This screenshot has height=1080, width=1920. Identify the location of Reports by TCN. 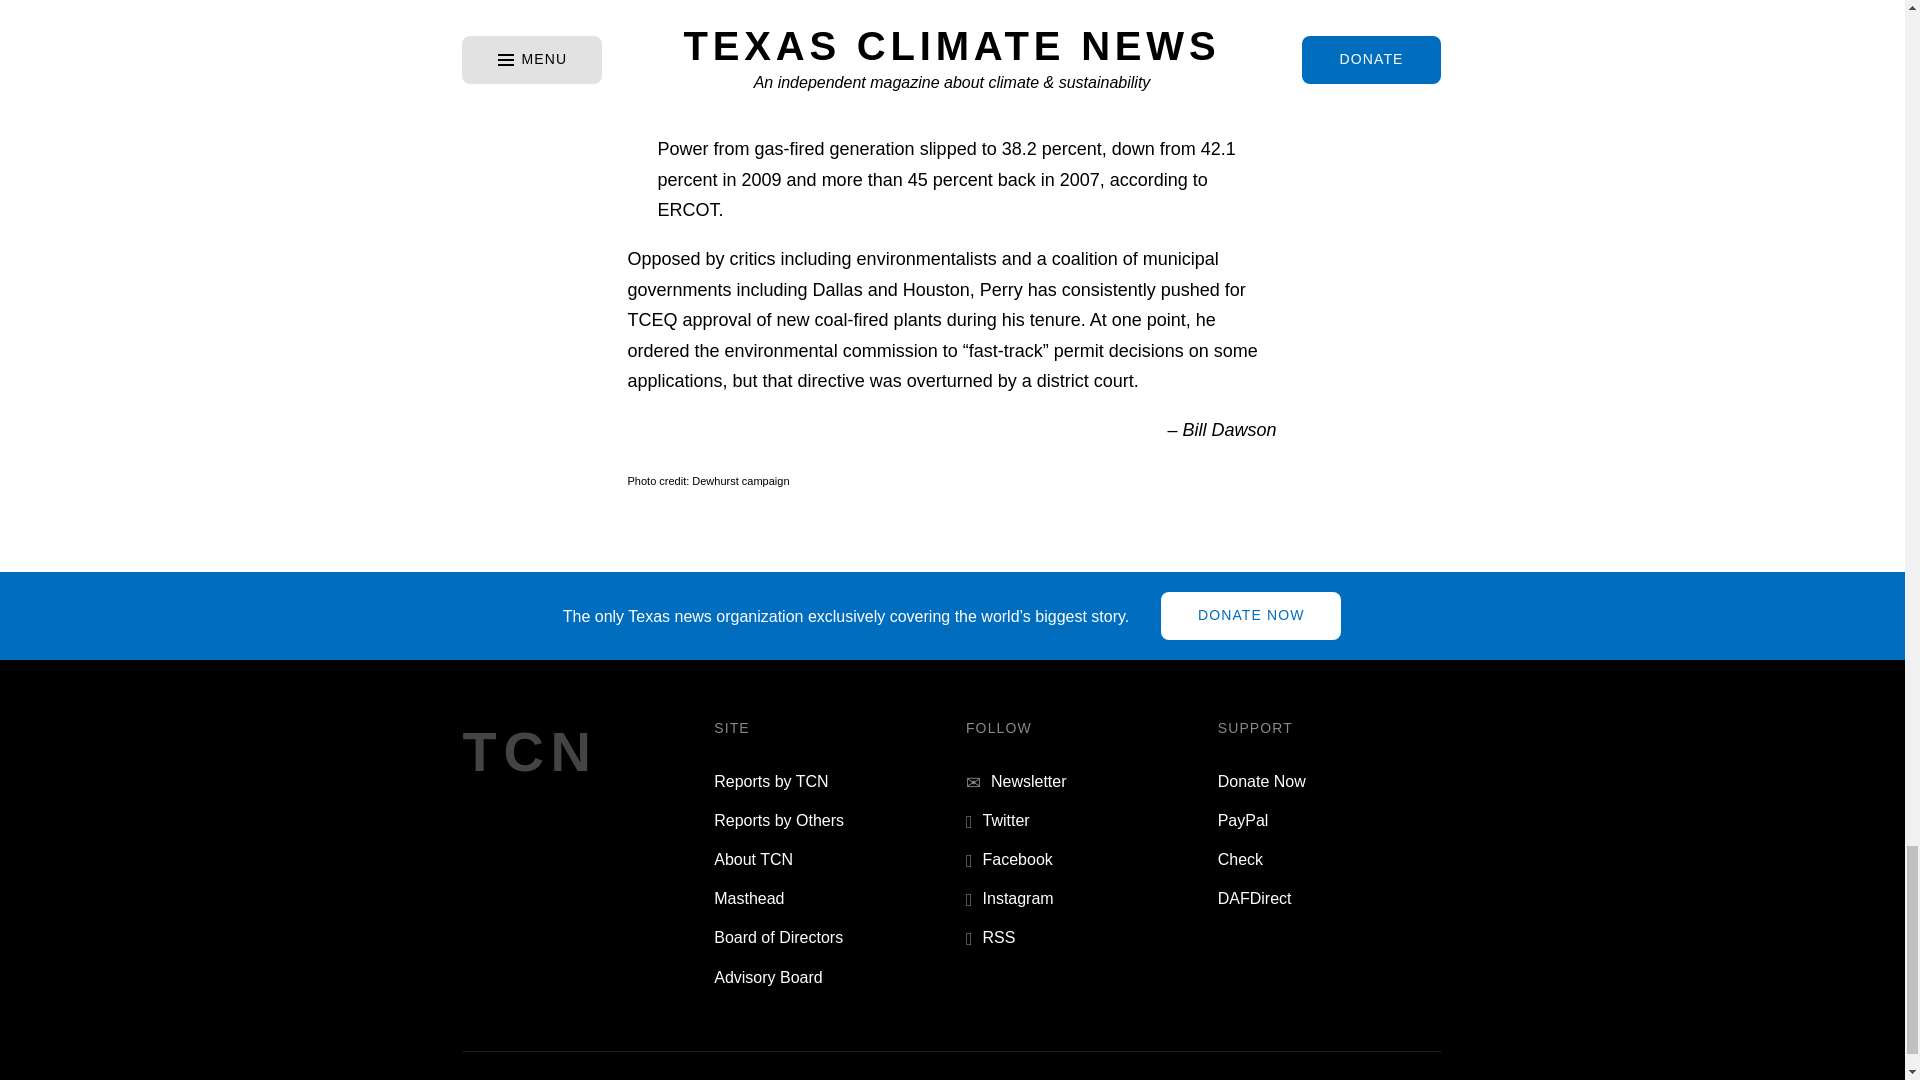
(770, 781).